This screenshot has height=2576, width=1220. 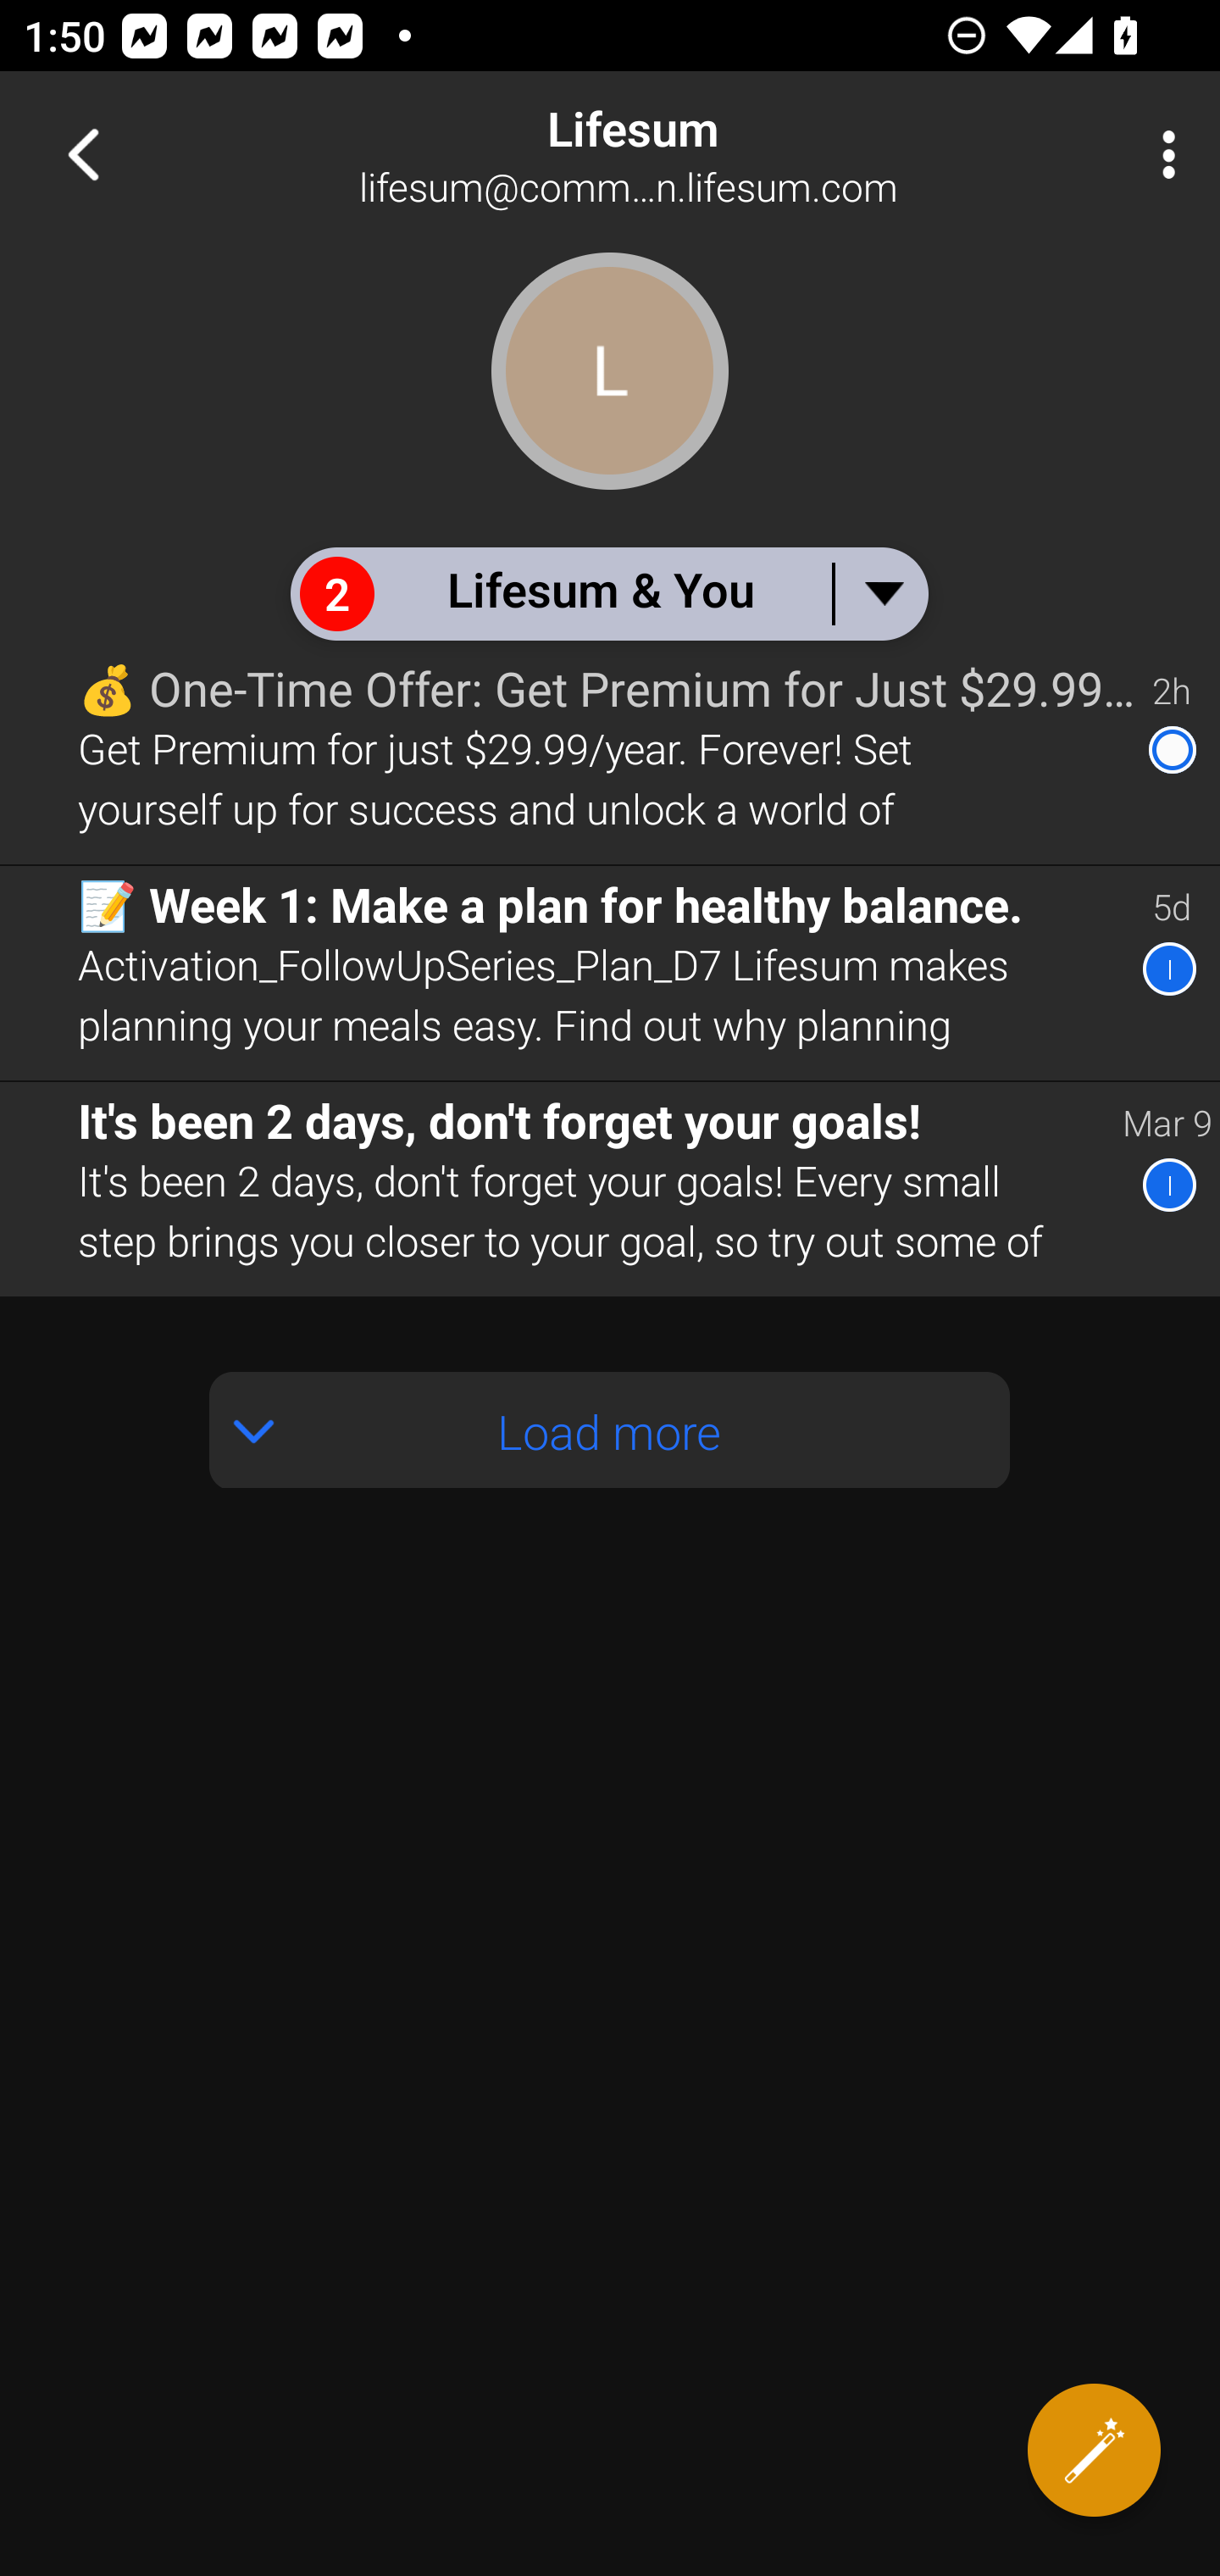 What do you see at coordinates (717, 154) in the screenshot?
I see `Lifesum lifesum@communication.lifesum.com` at bounding box center [717, 154].